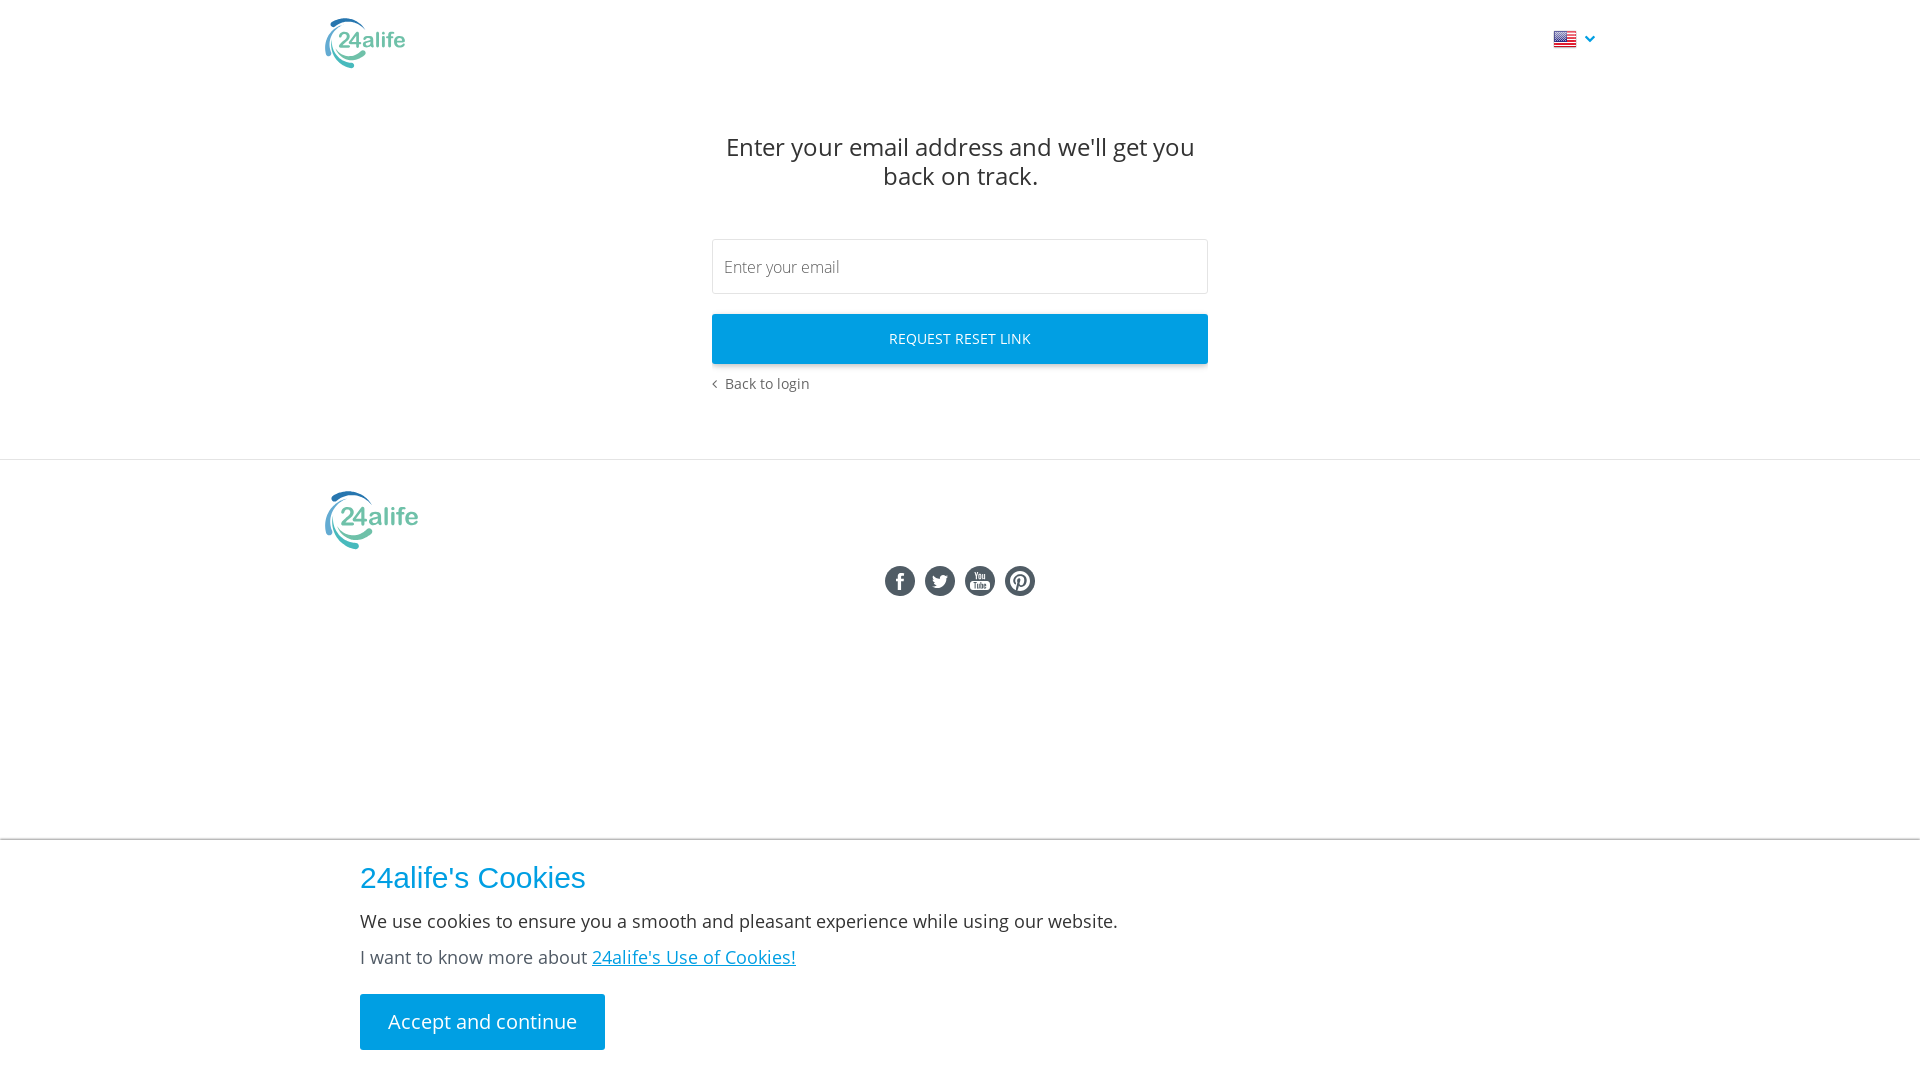 The height and width of the screenshot is (1080, 1920). What do you see at coordinates (960, 378) in the screenshot?
I see `Back to login` at bounding box center [960, 378].